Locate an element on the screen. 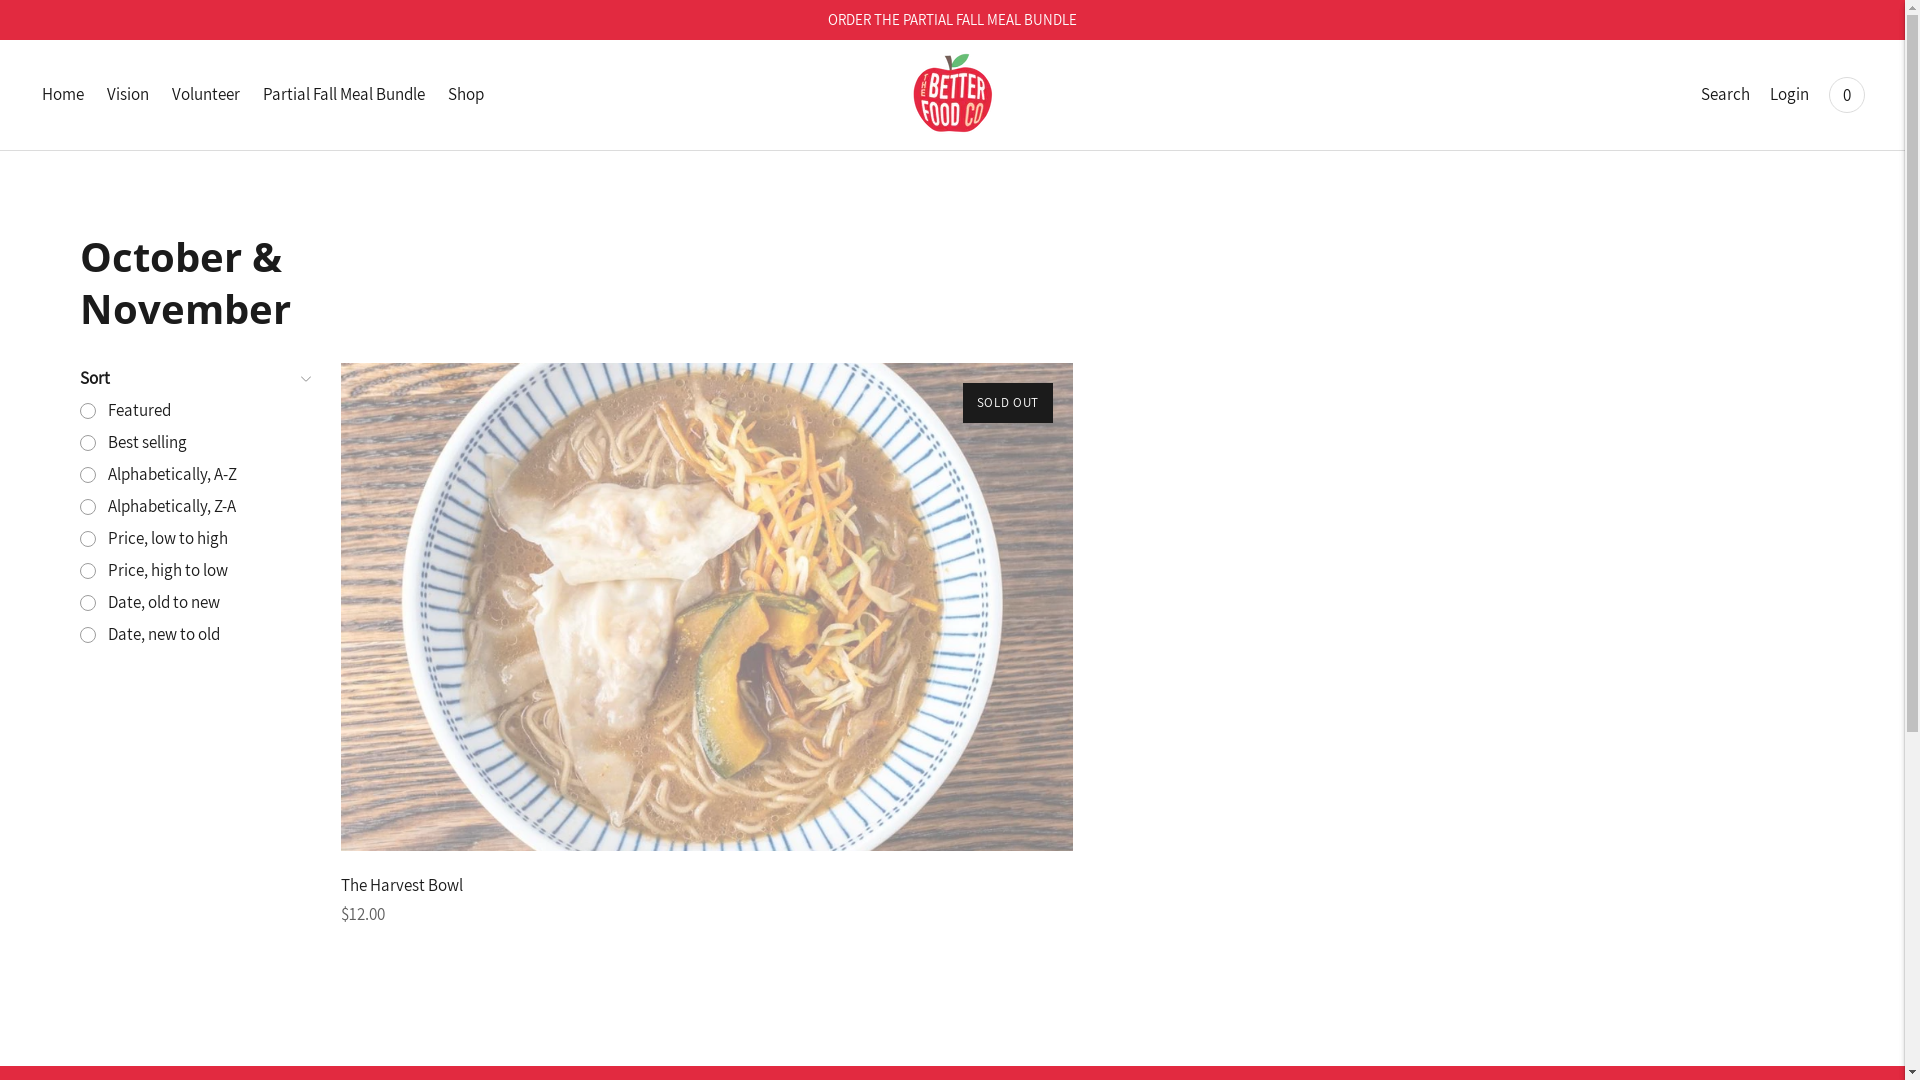 The width and height of the screenshot is (1920, 1080). Alphabetically, Z-A is located at coordinates (194, 507).